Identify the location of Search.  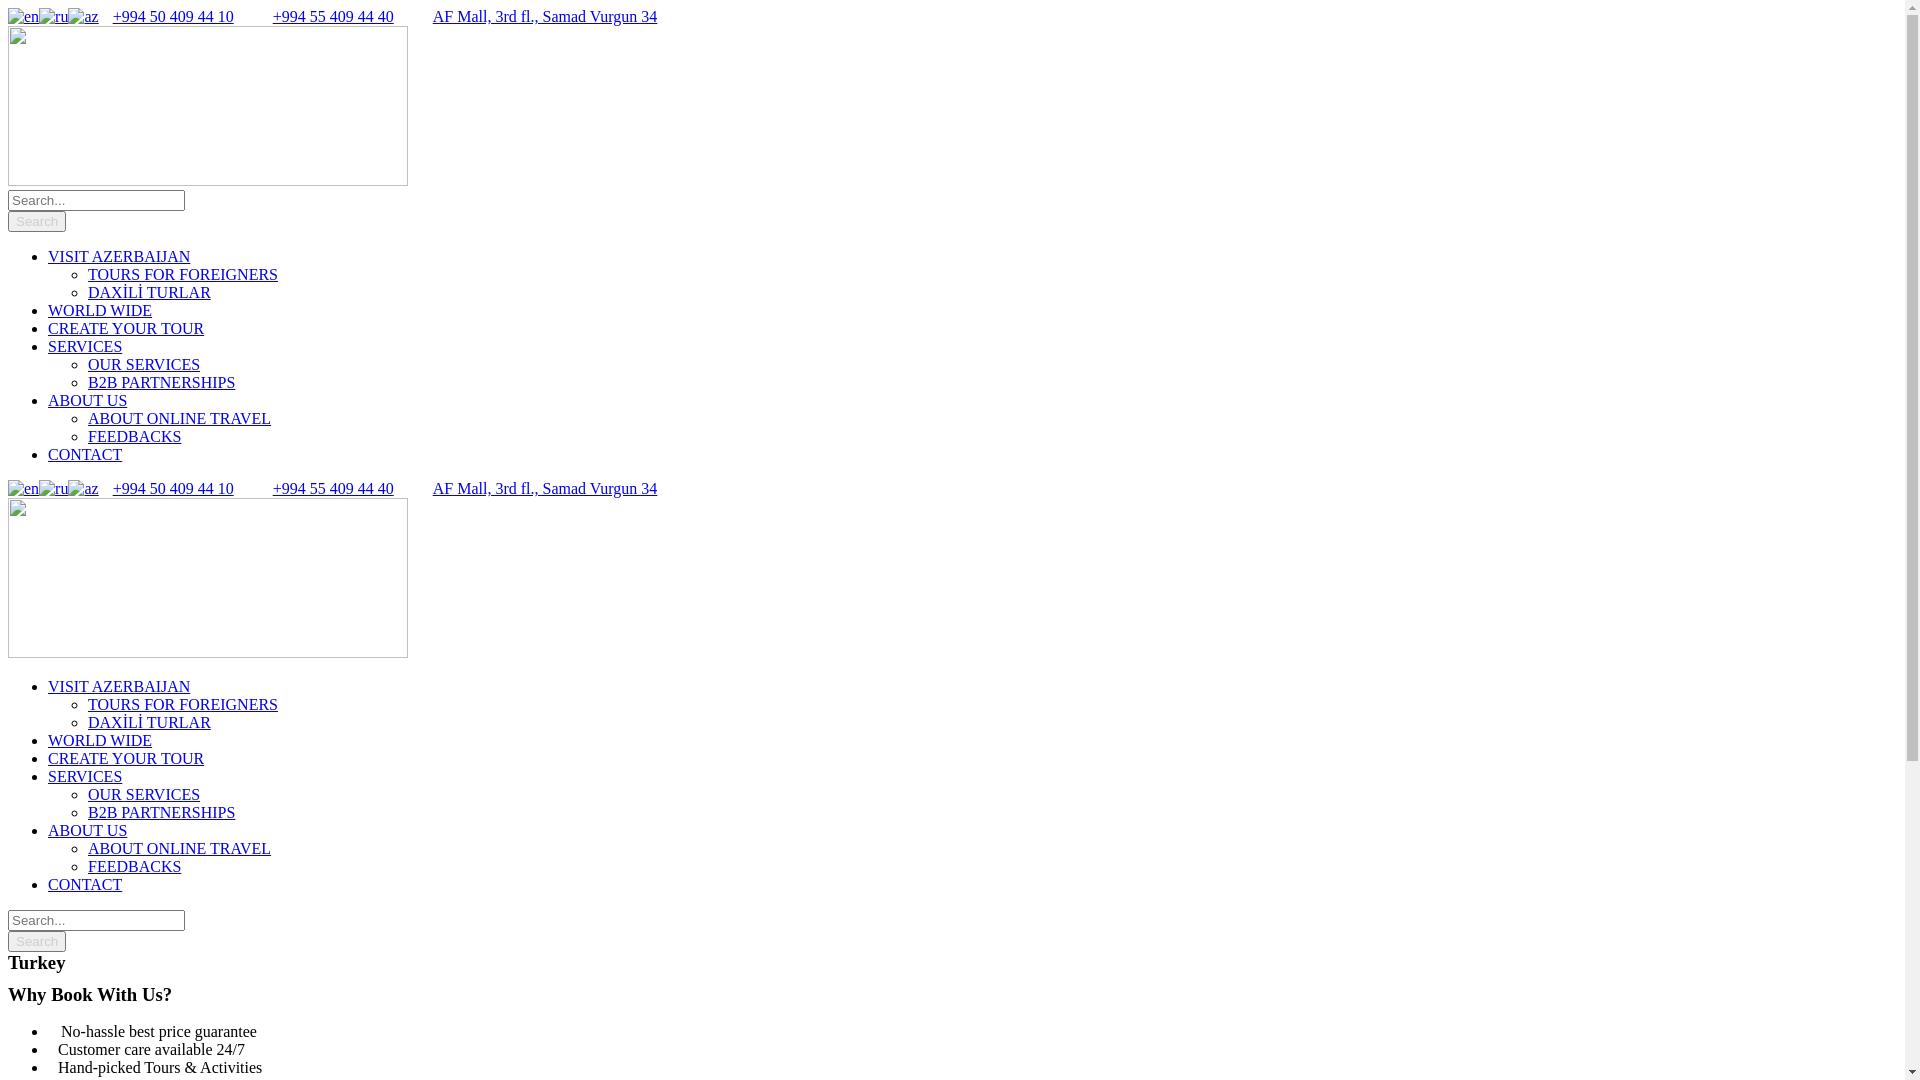
(37, 942).